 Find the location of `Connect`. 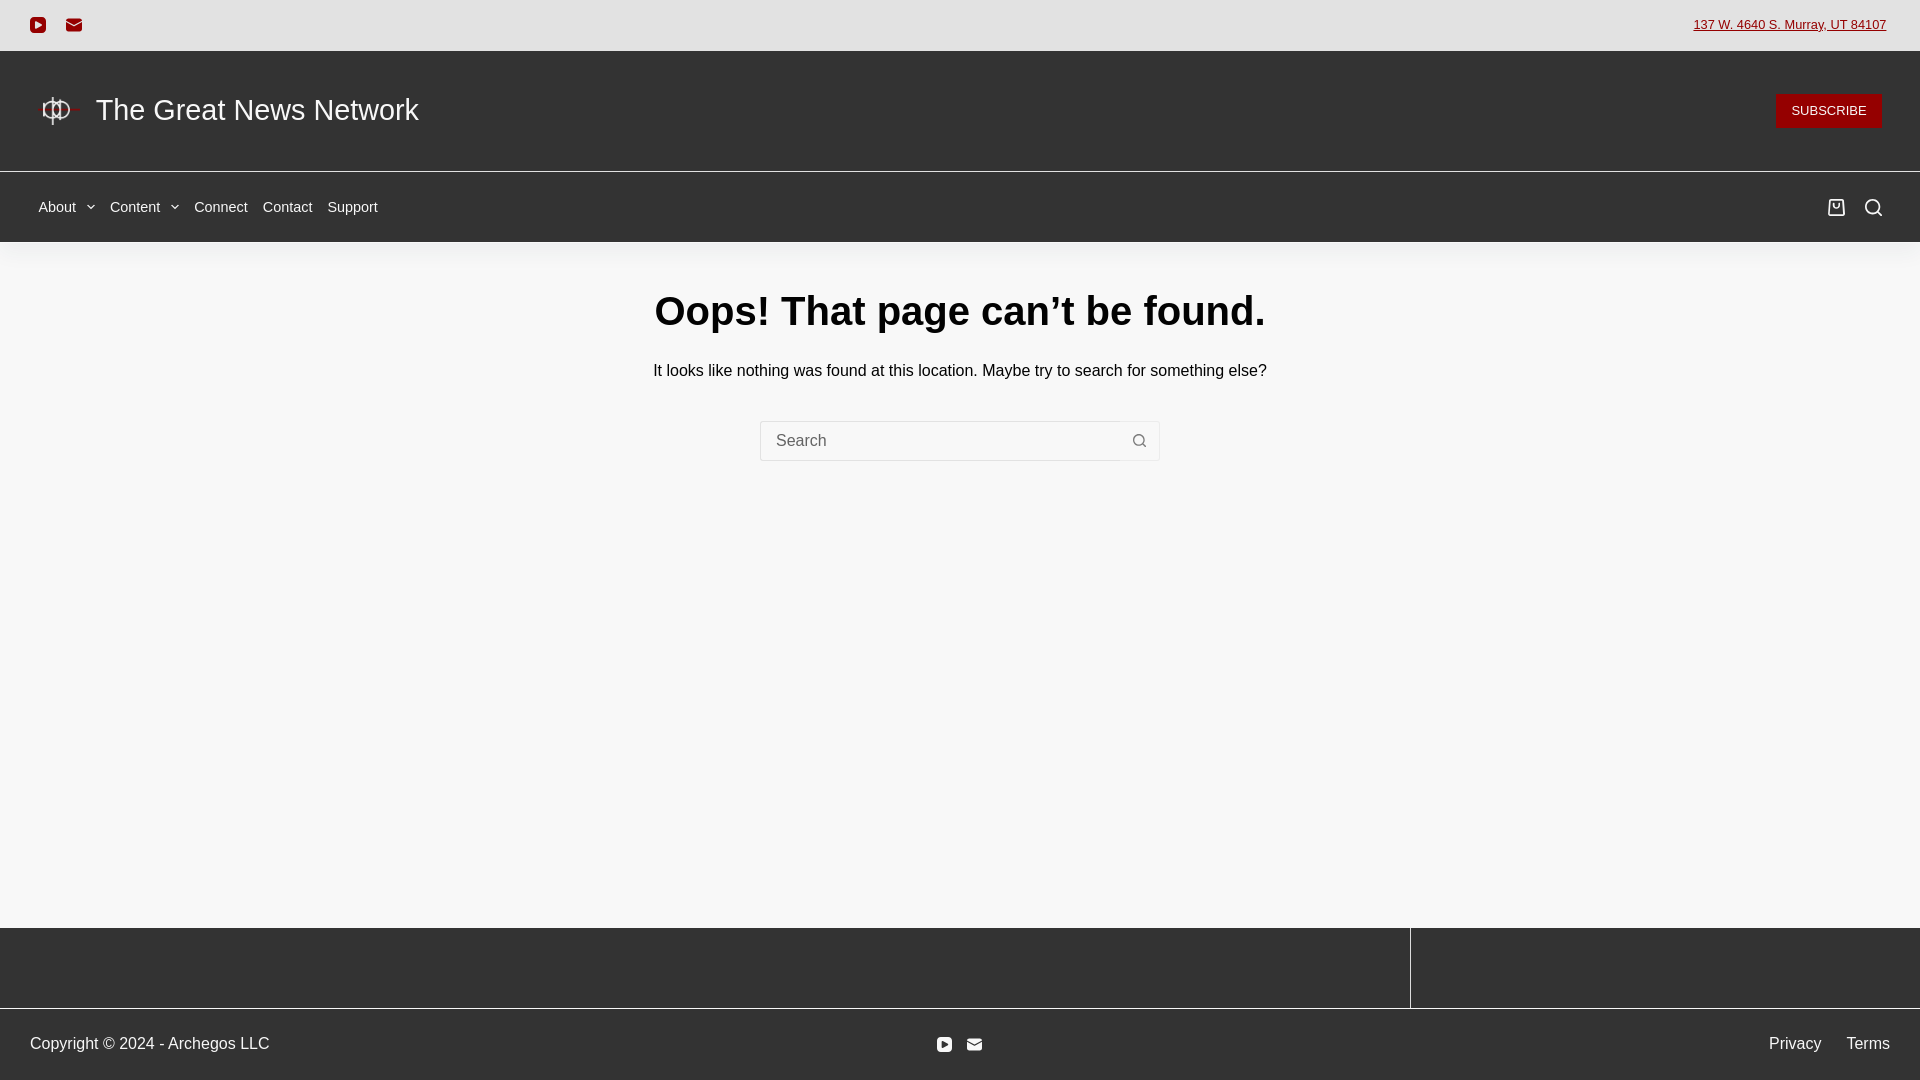

Connect is located at coordinates (220, 206).